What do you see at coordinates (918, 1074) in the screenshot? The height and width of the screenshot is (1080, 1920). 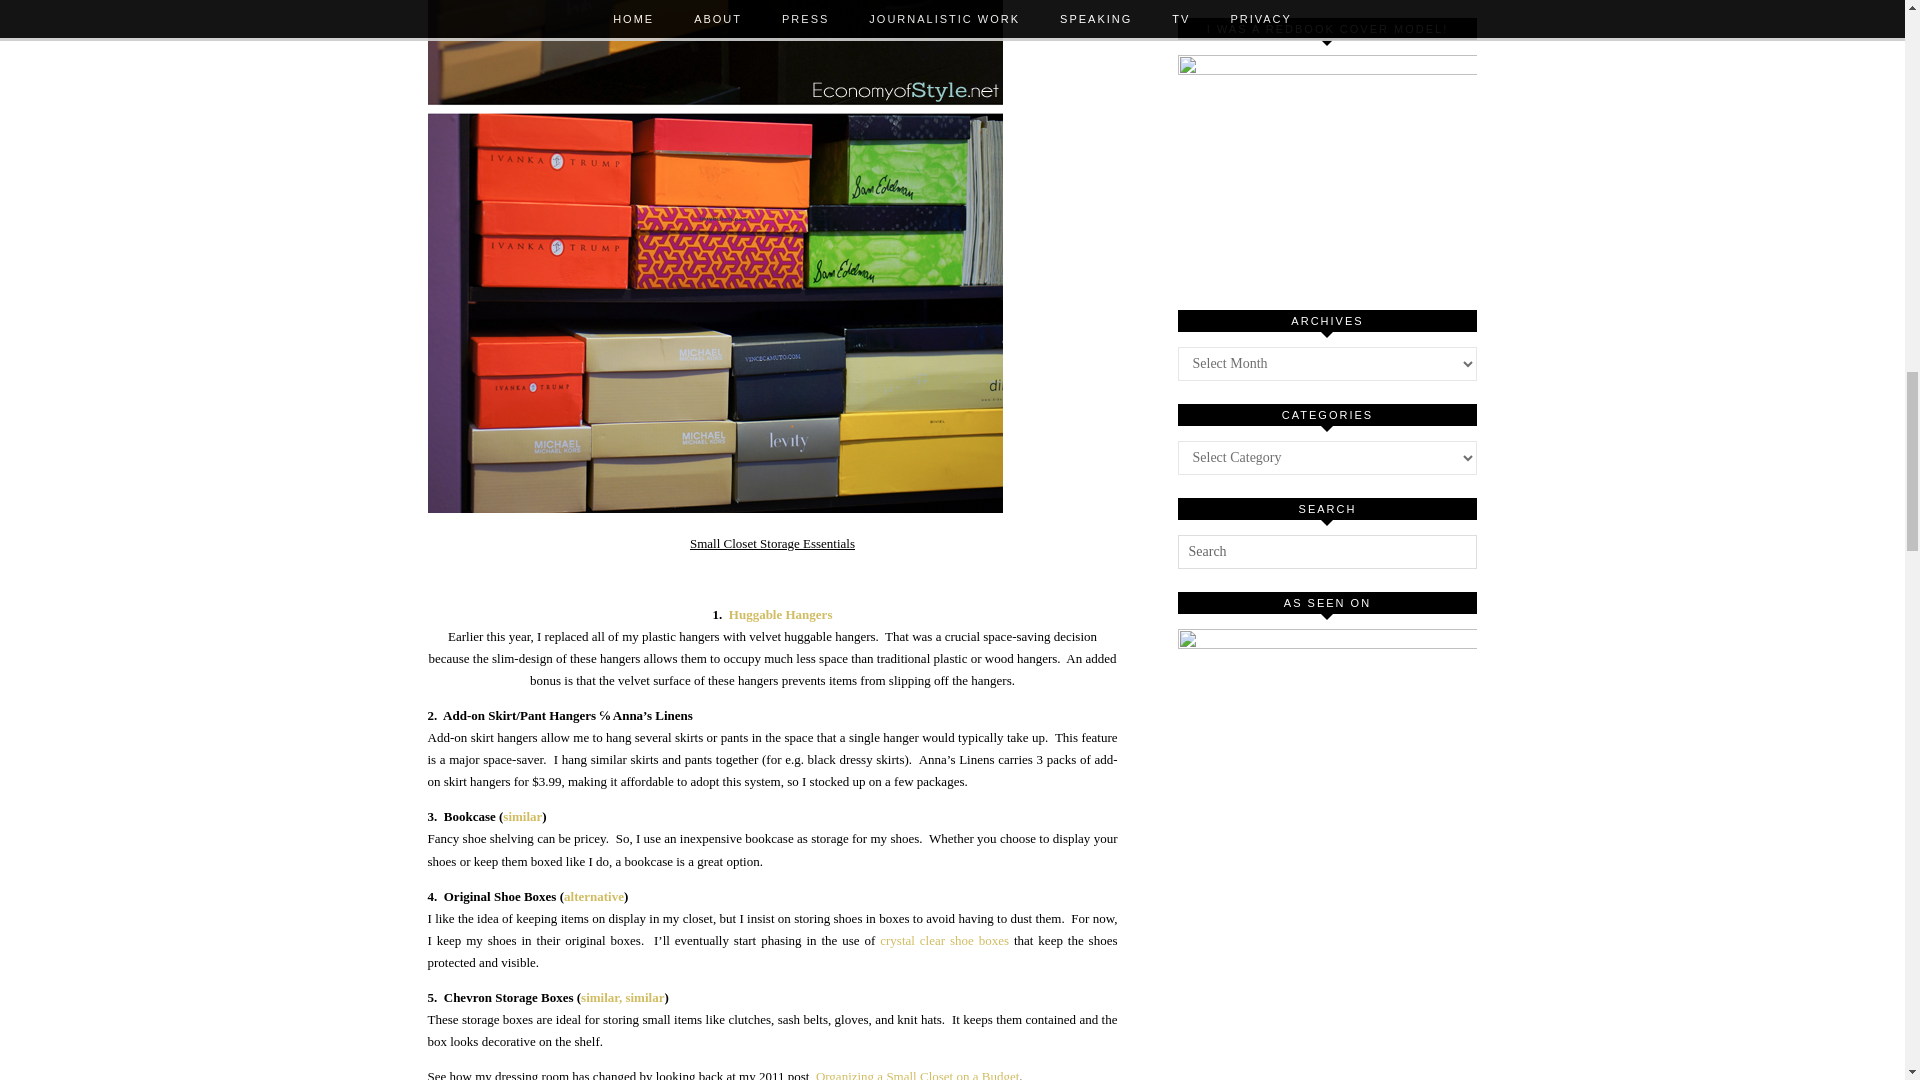 I see `Organizing a Small Closet on a Budget` at bounding box center [918, 1074].